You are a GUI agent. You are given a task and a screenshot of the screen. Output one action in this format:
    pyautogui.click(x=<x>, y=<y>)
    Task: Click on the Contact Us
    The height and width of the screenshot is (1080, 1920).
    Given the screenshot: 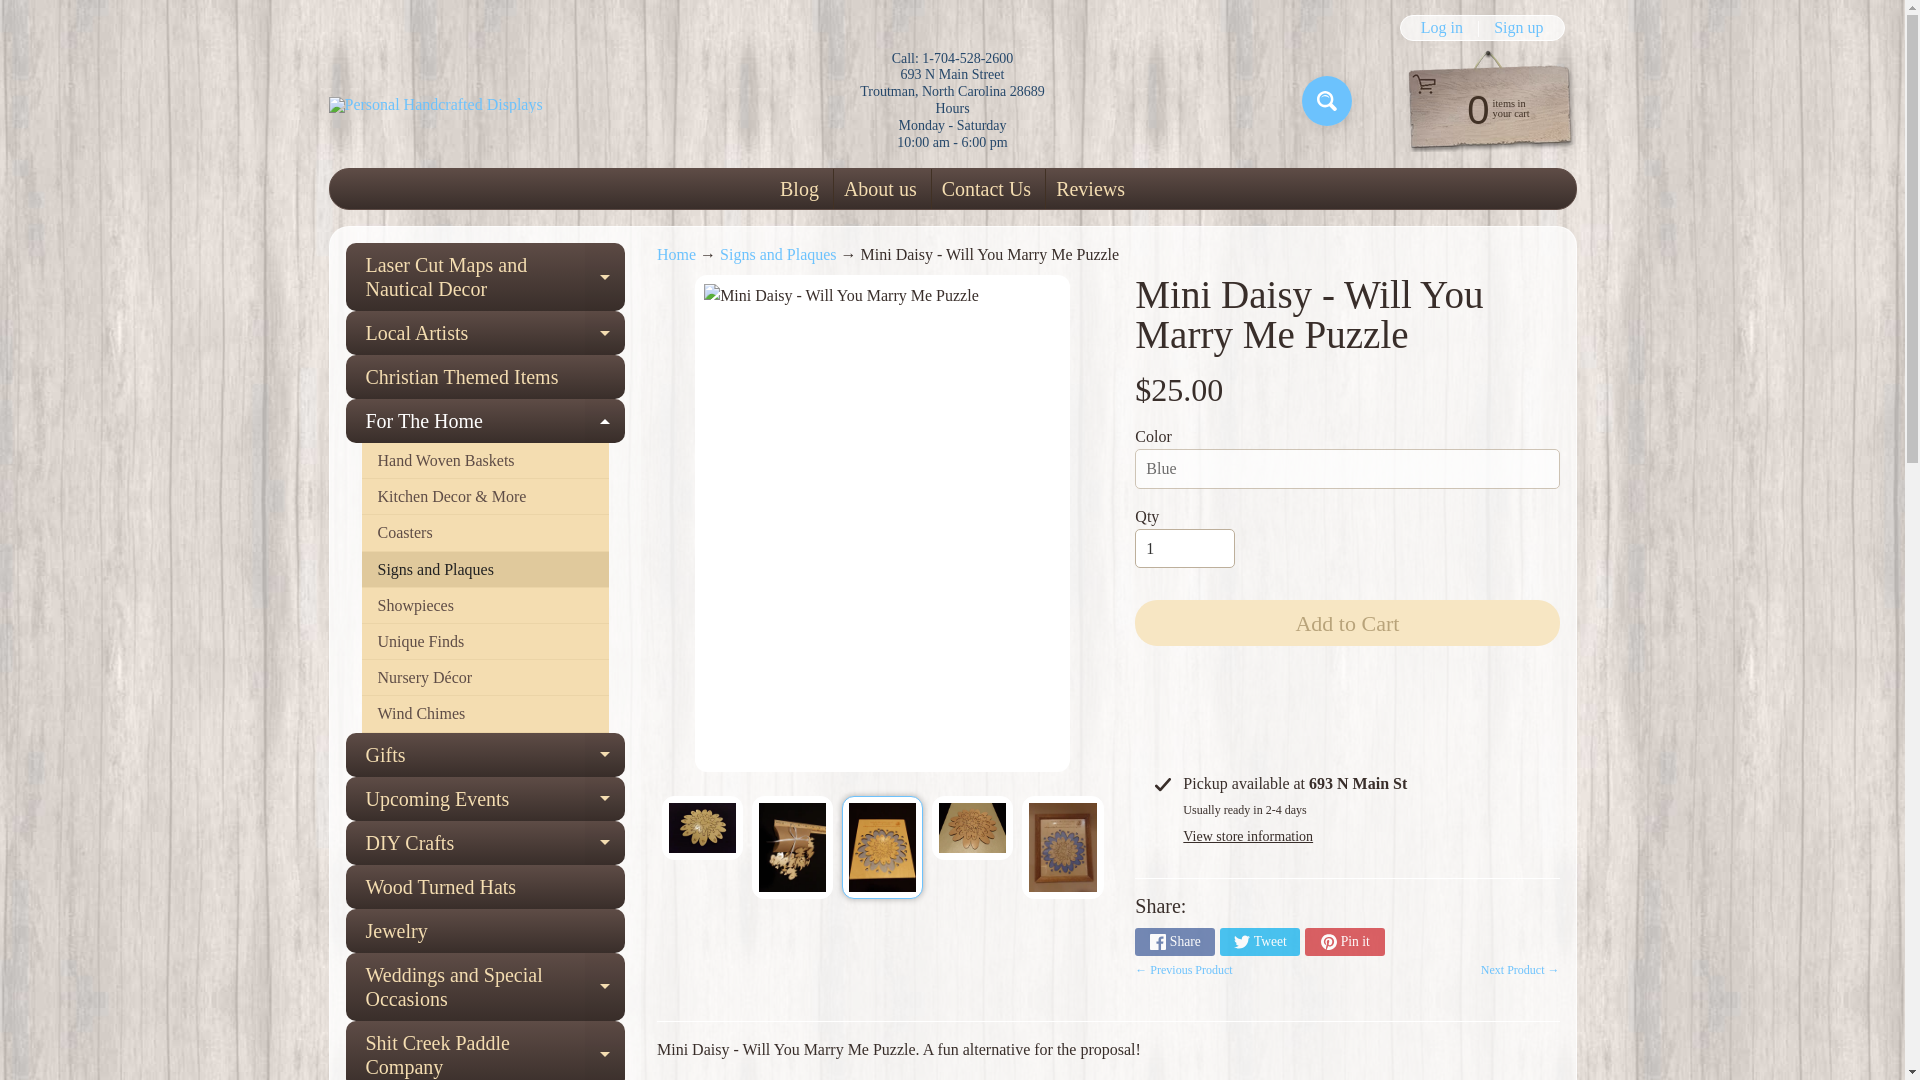 What is the action you would take?
    pyautogui.click(x=880, y=188)
    